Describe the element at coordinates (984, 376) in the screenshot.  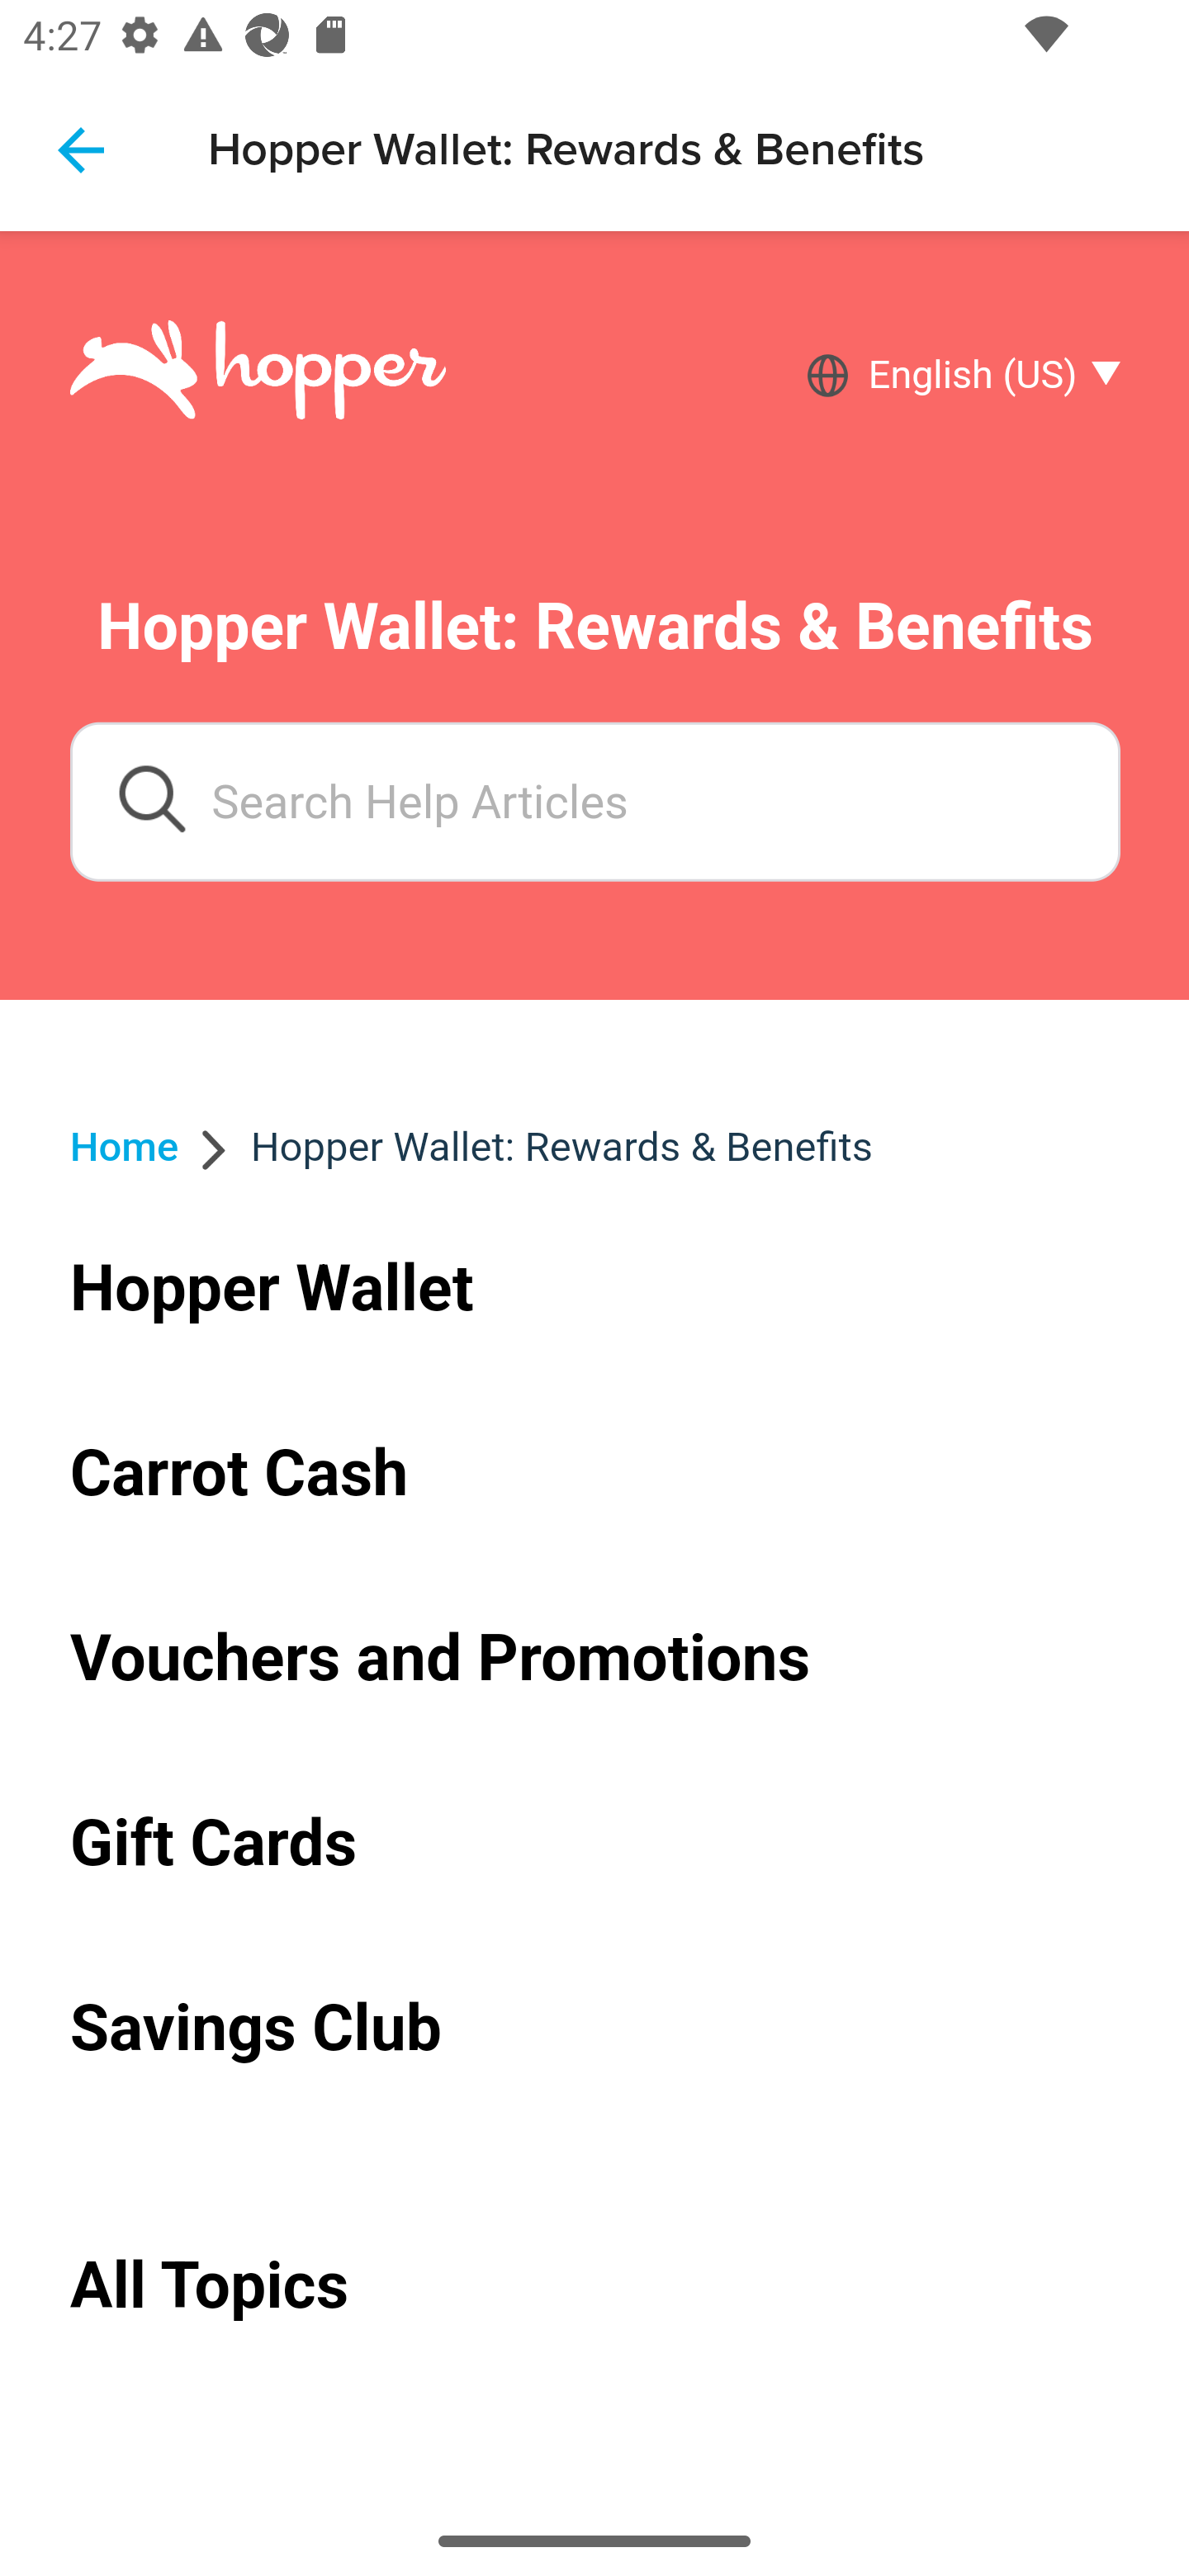
I see `English (US)` at that location.